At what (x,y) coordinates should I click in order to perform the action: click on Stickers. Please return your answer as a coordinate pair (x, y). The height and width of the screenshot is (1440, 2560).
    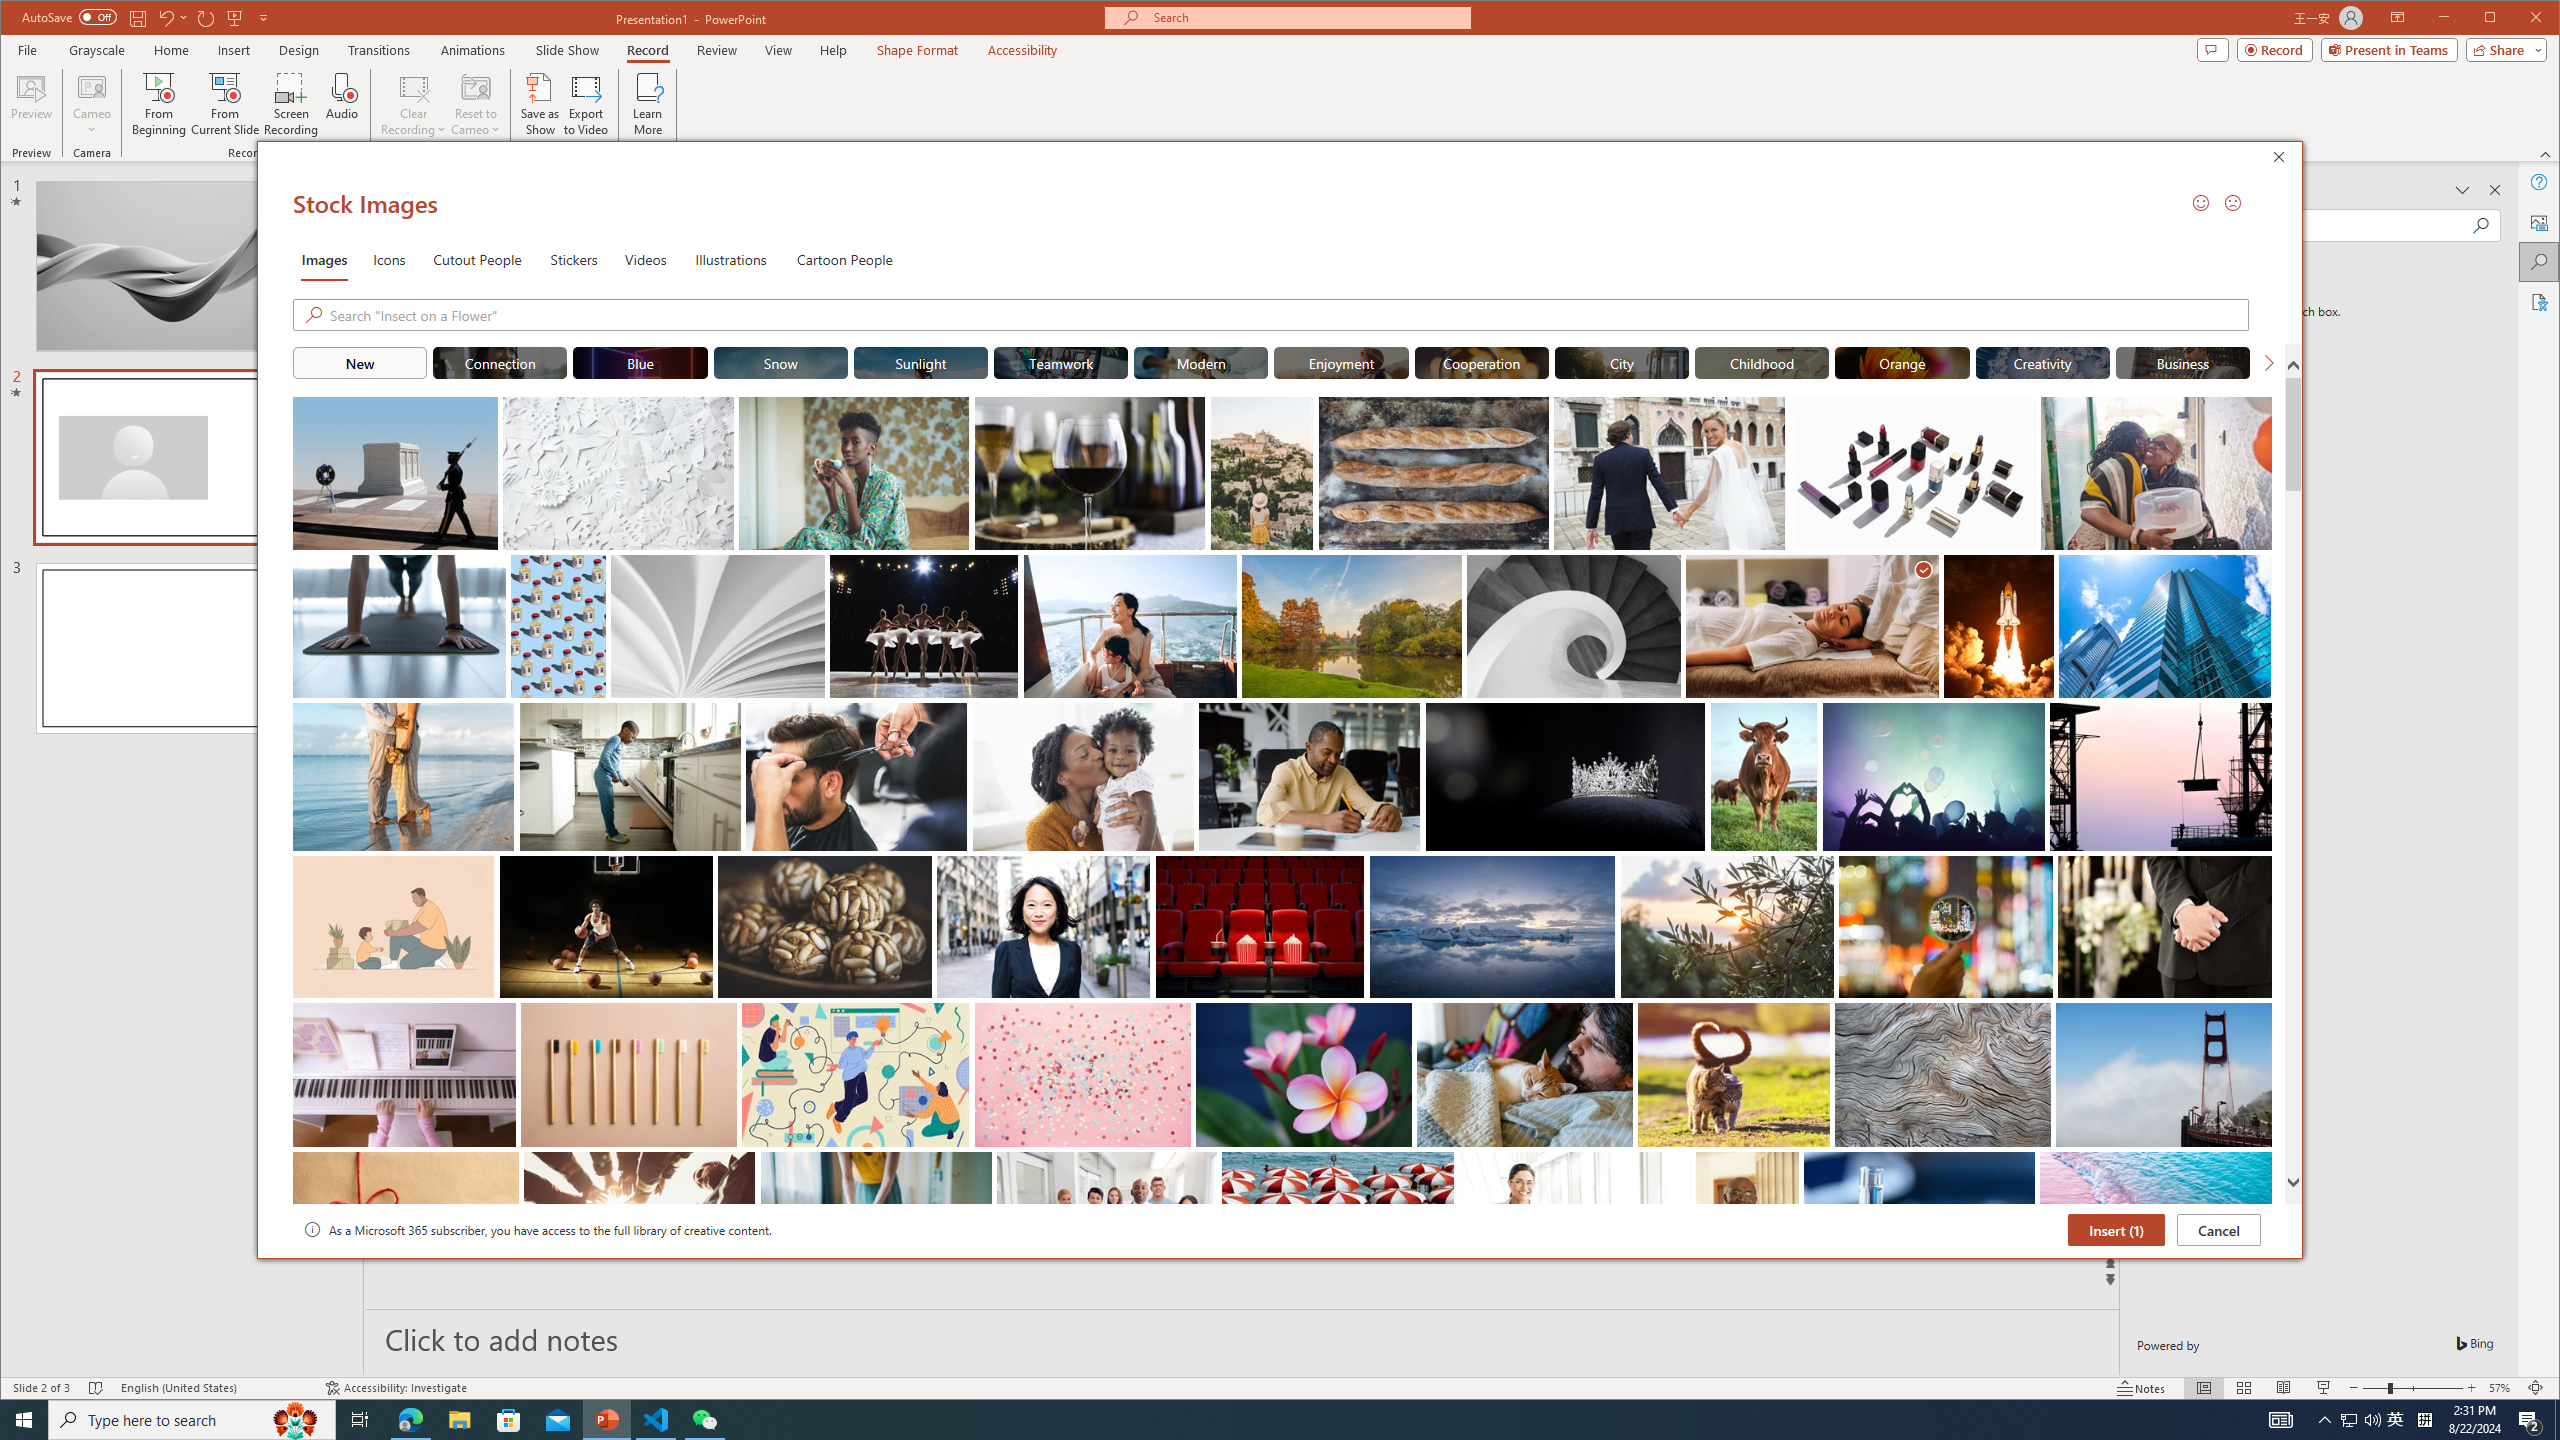
    Looking at the image, I should click on (574, 258).